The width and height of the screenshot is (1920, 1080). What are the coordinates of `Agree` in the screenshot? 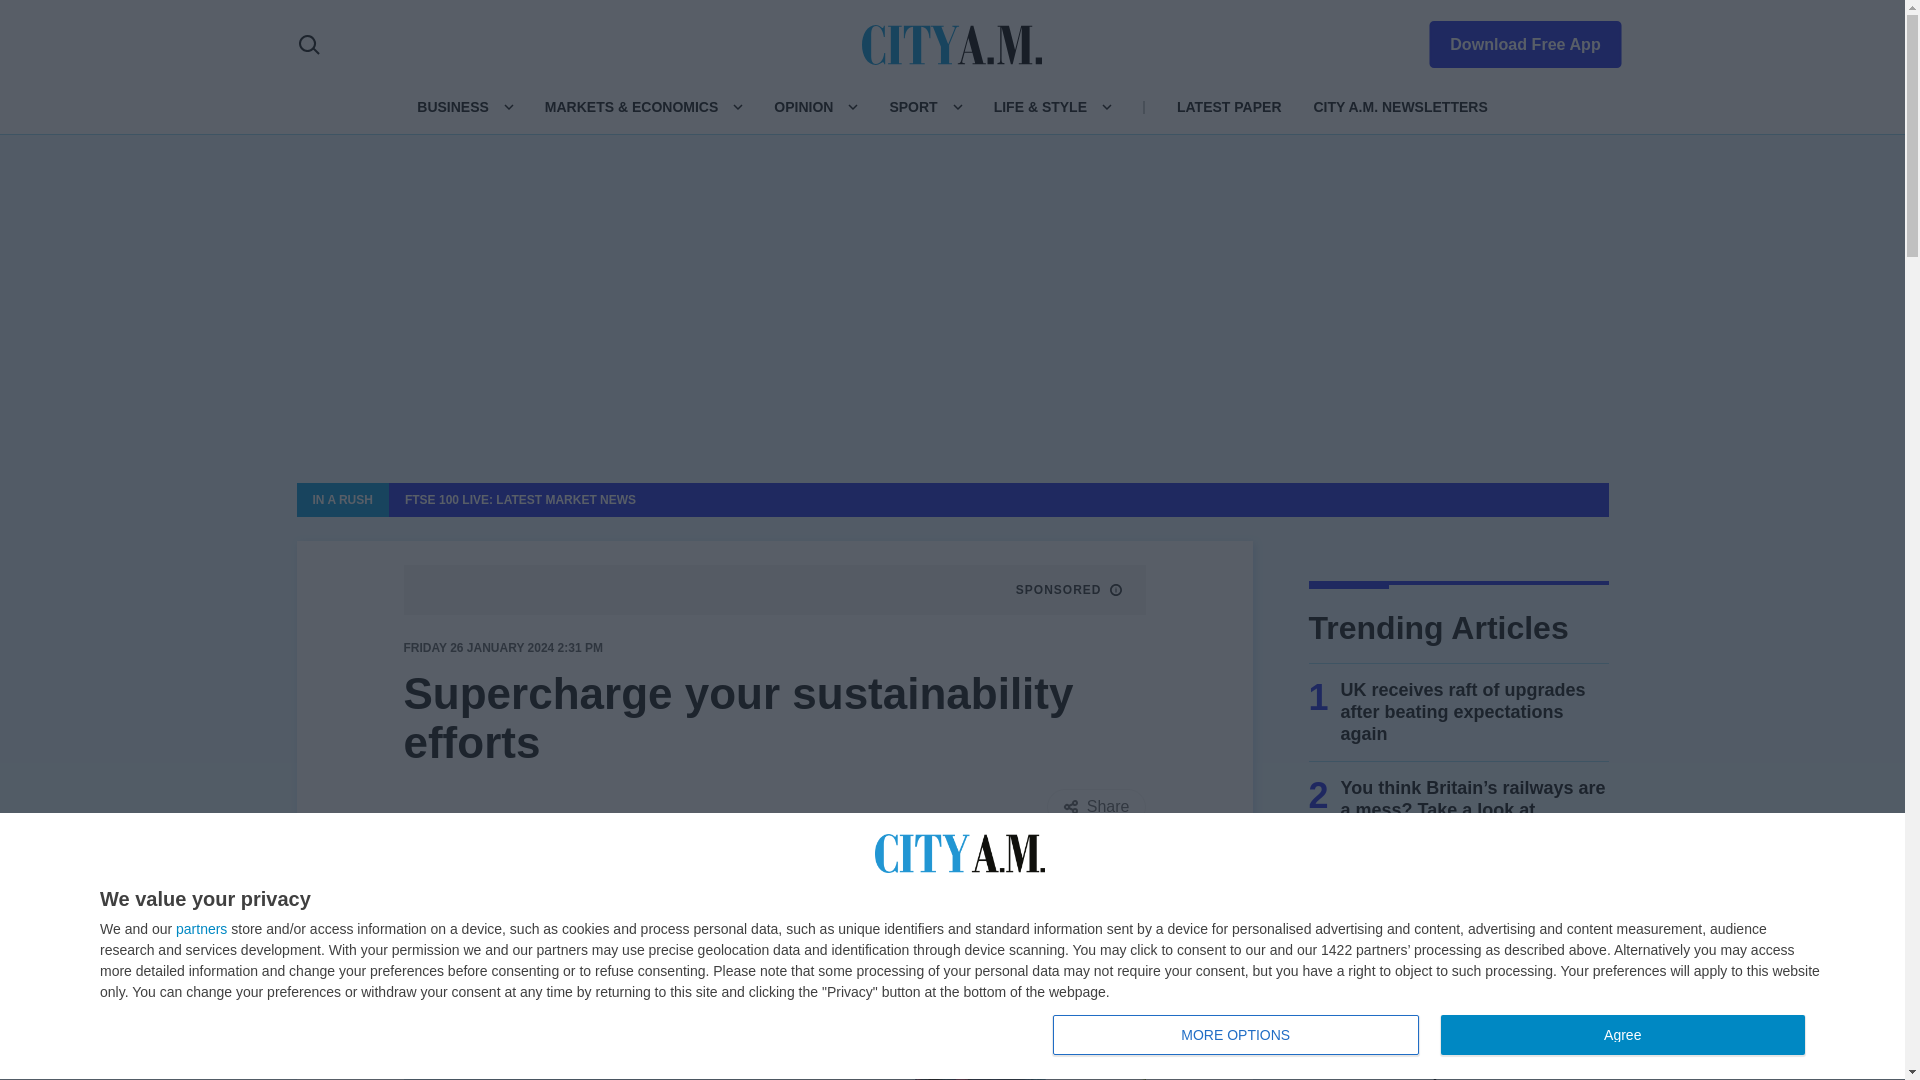 It's located at (1622, 1035).